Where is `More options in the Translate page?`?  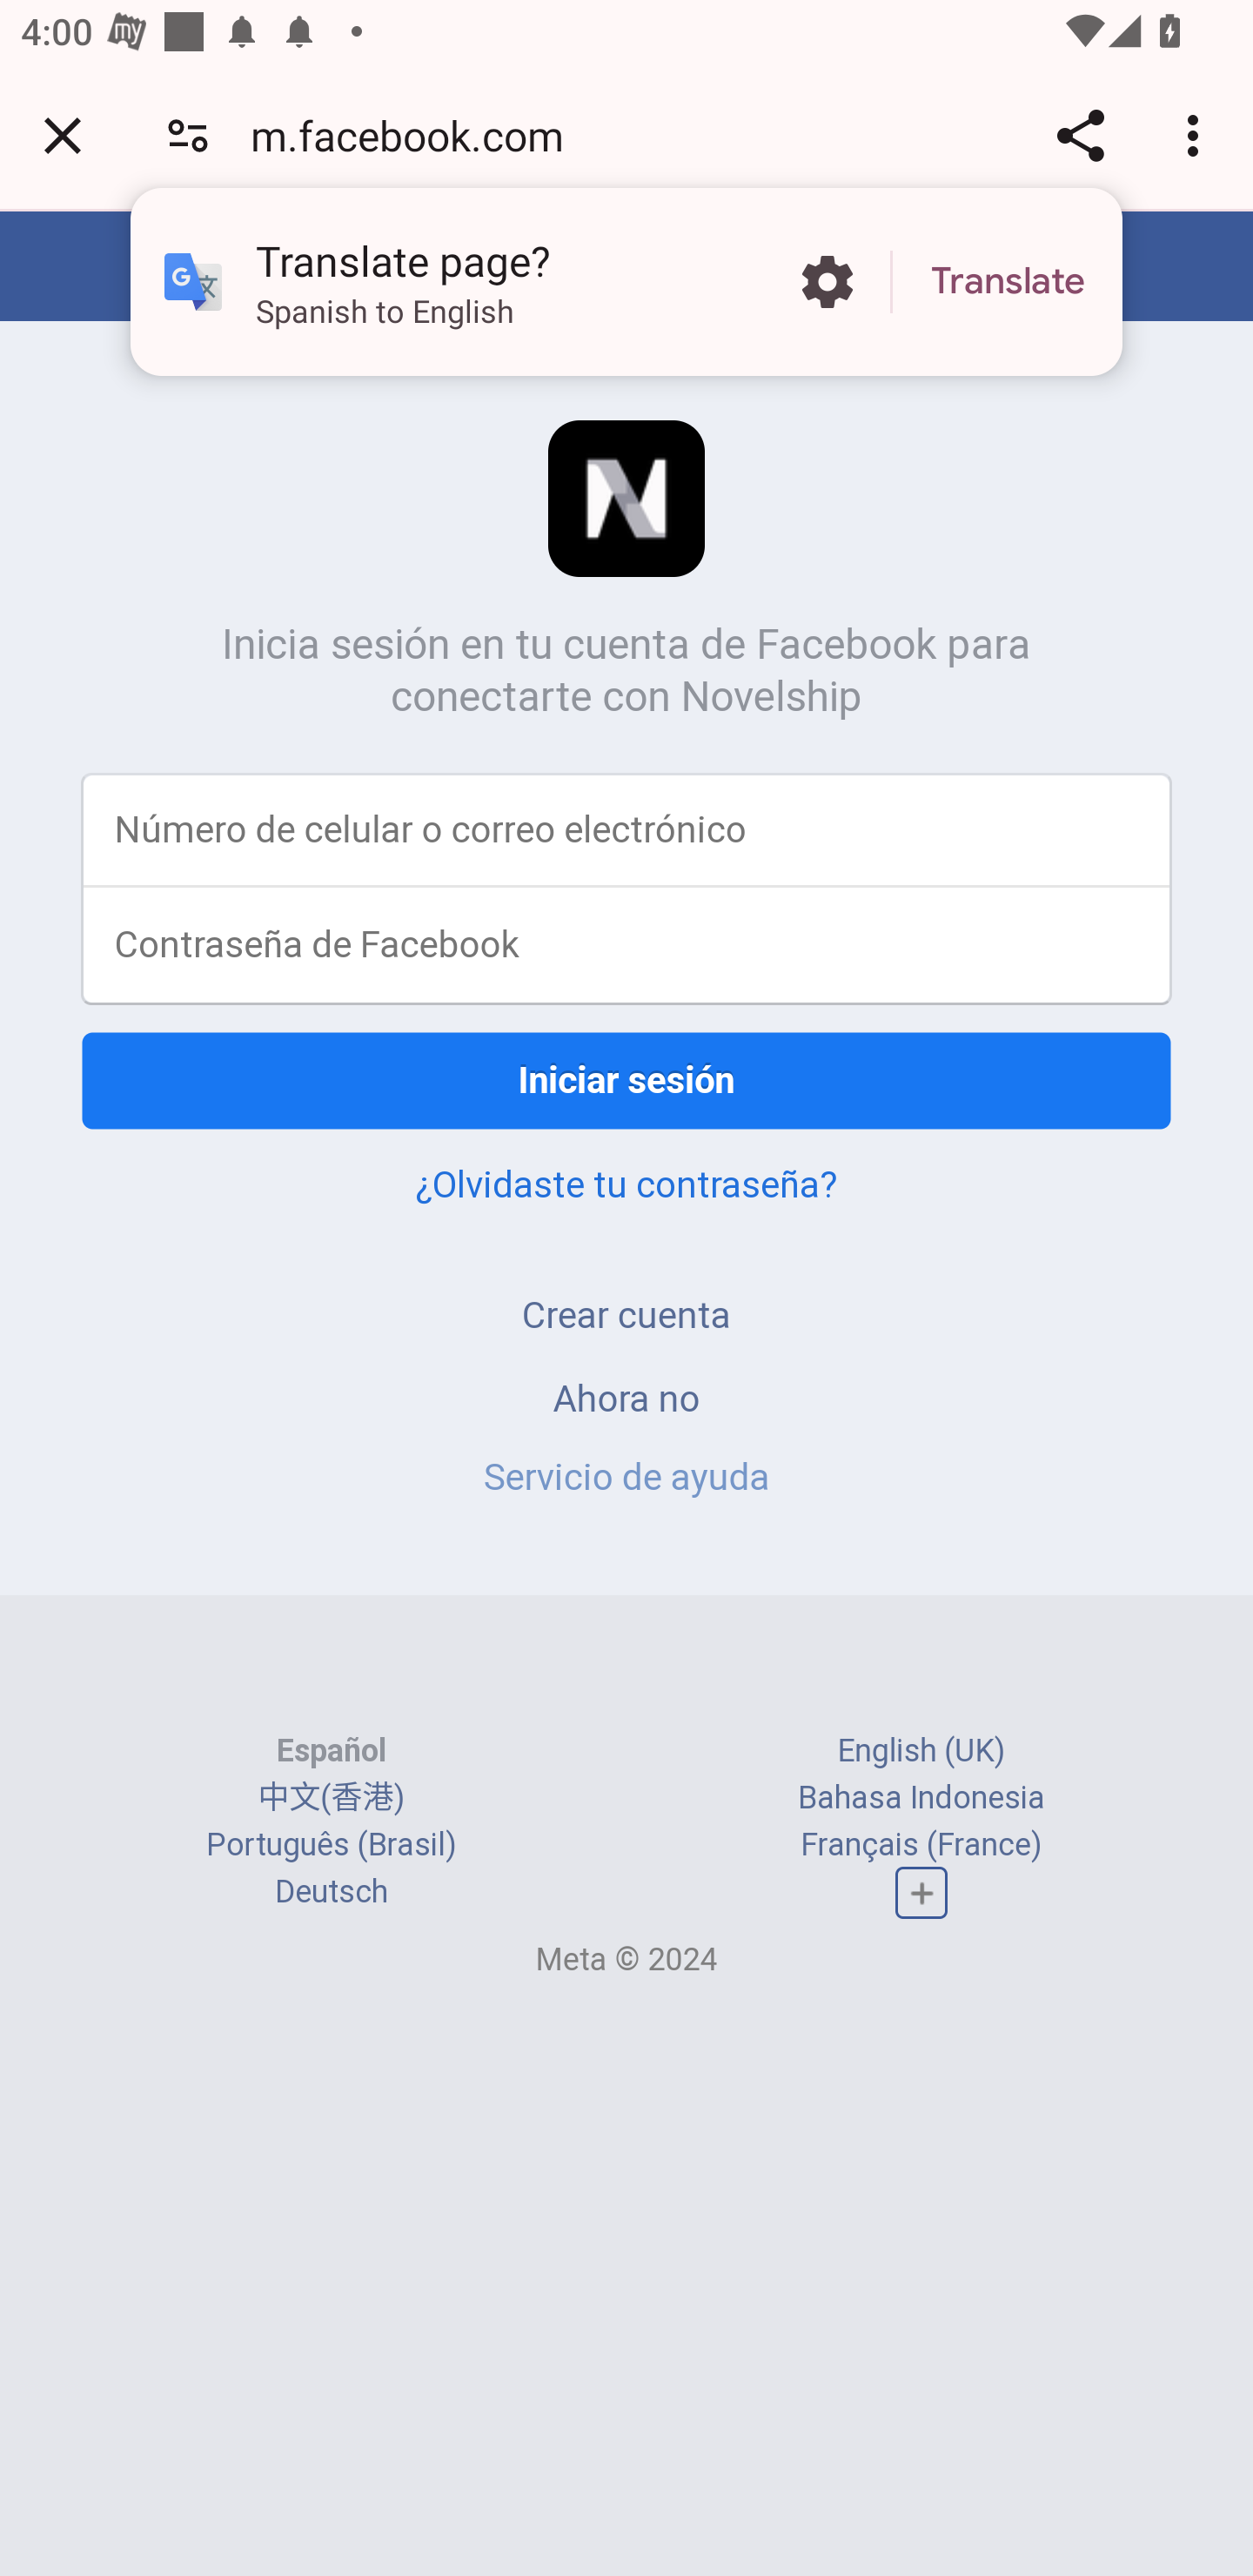
More options in the Translate page? is located at coordinates (827, 282).